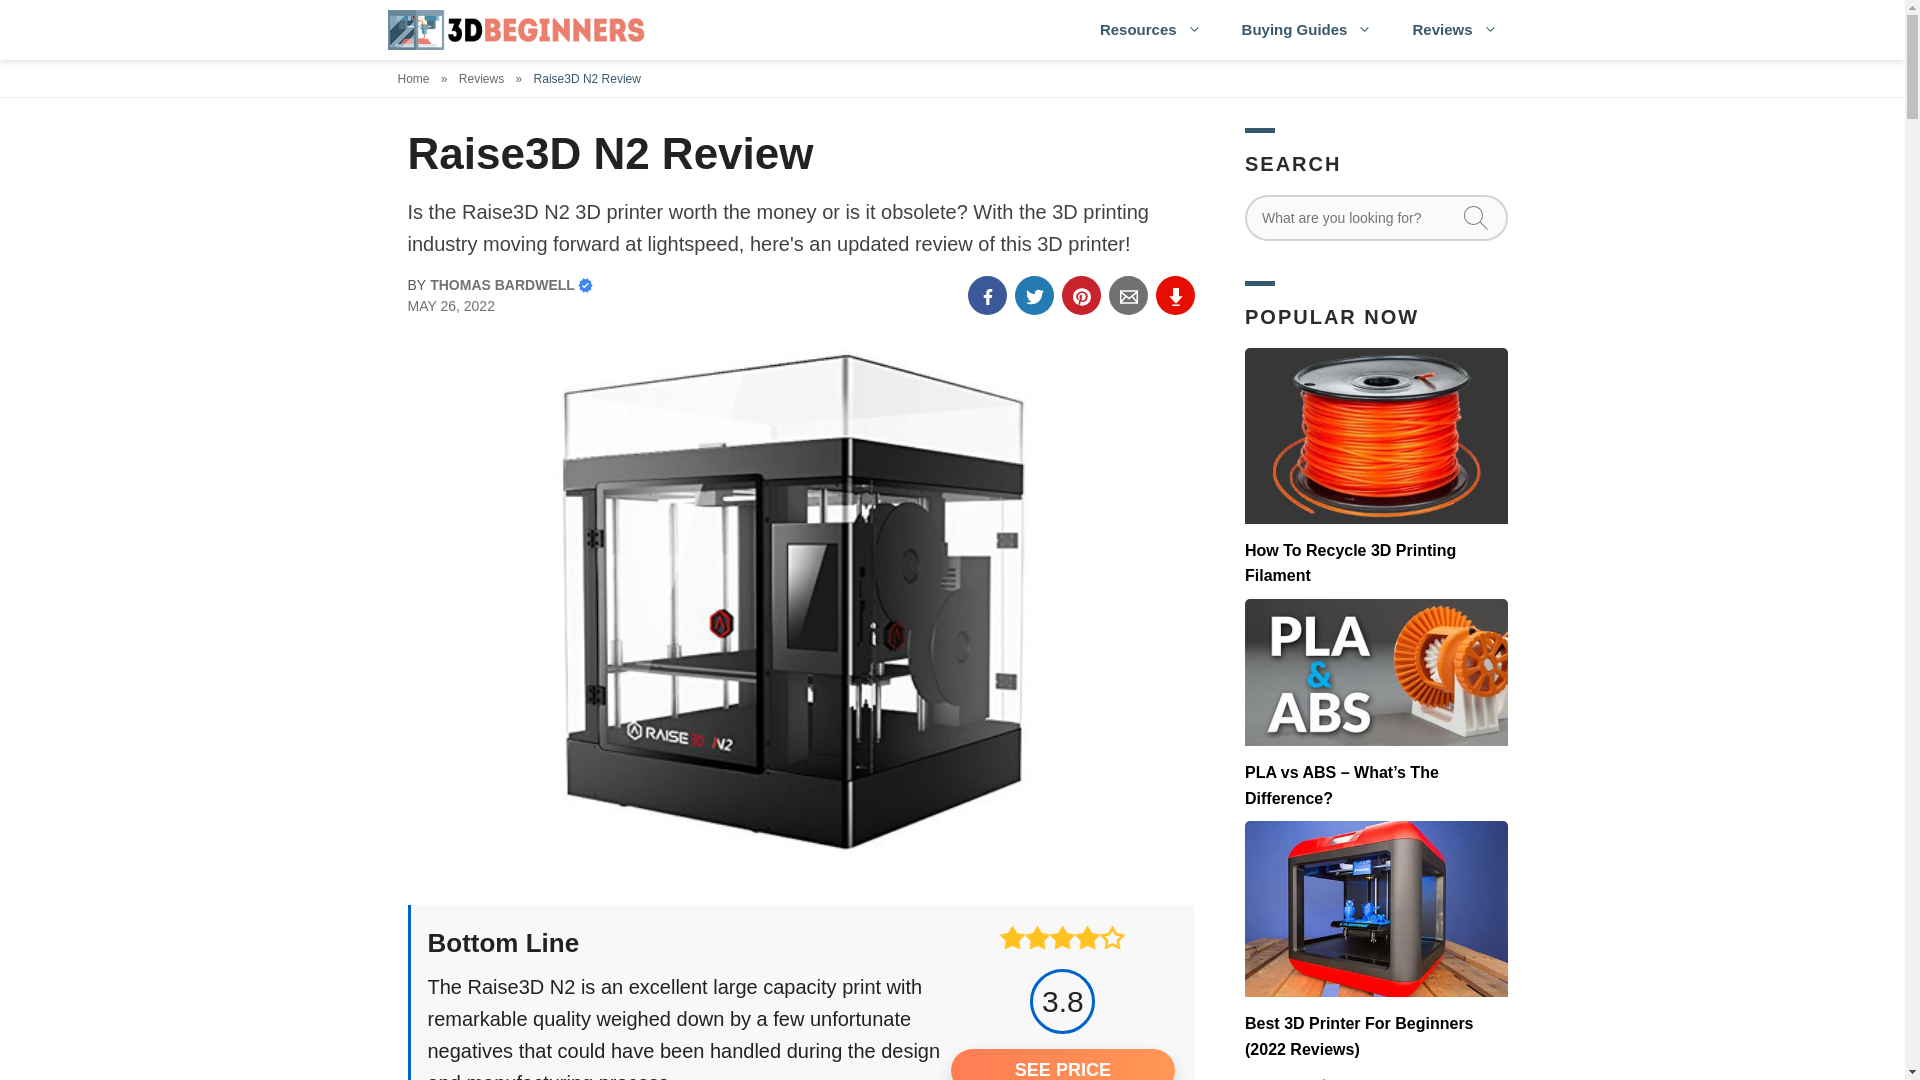 The height and width of the screenshot is (1080, 1920). What do you see at coordinates (418, 79) in the screenshot?
I see `Home` at bounding box center [418, 79].